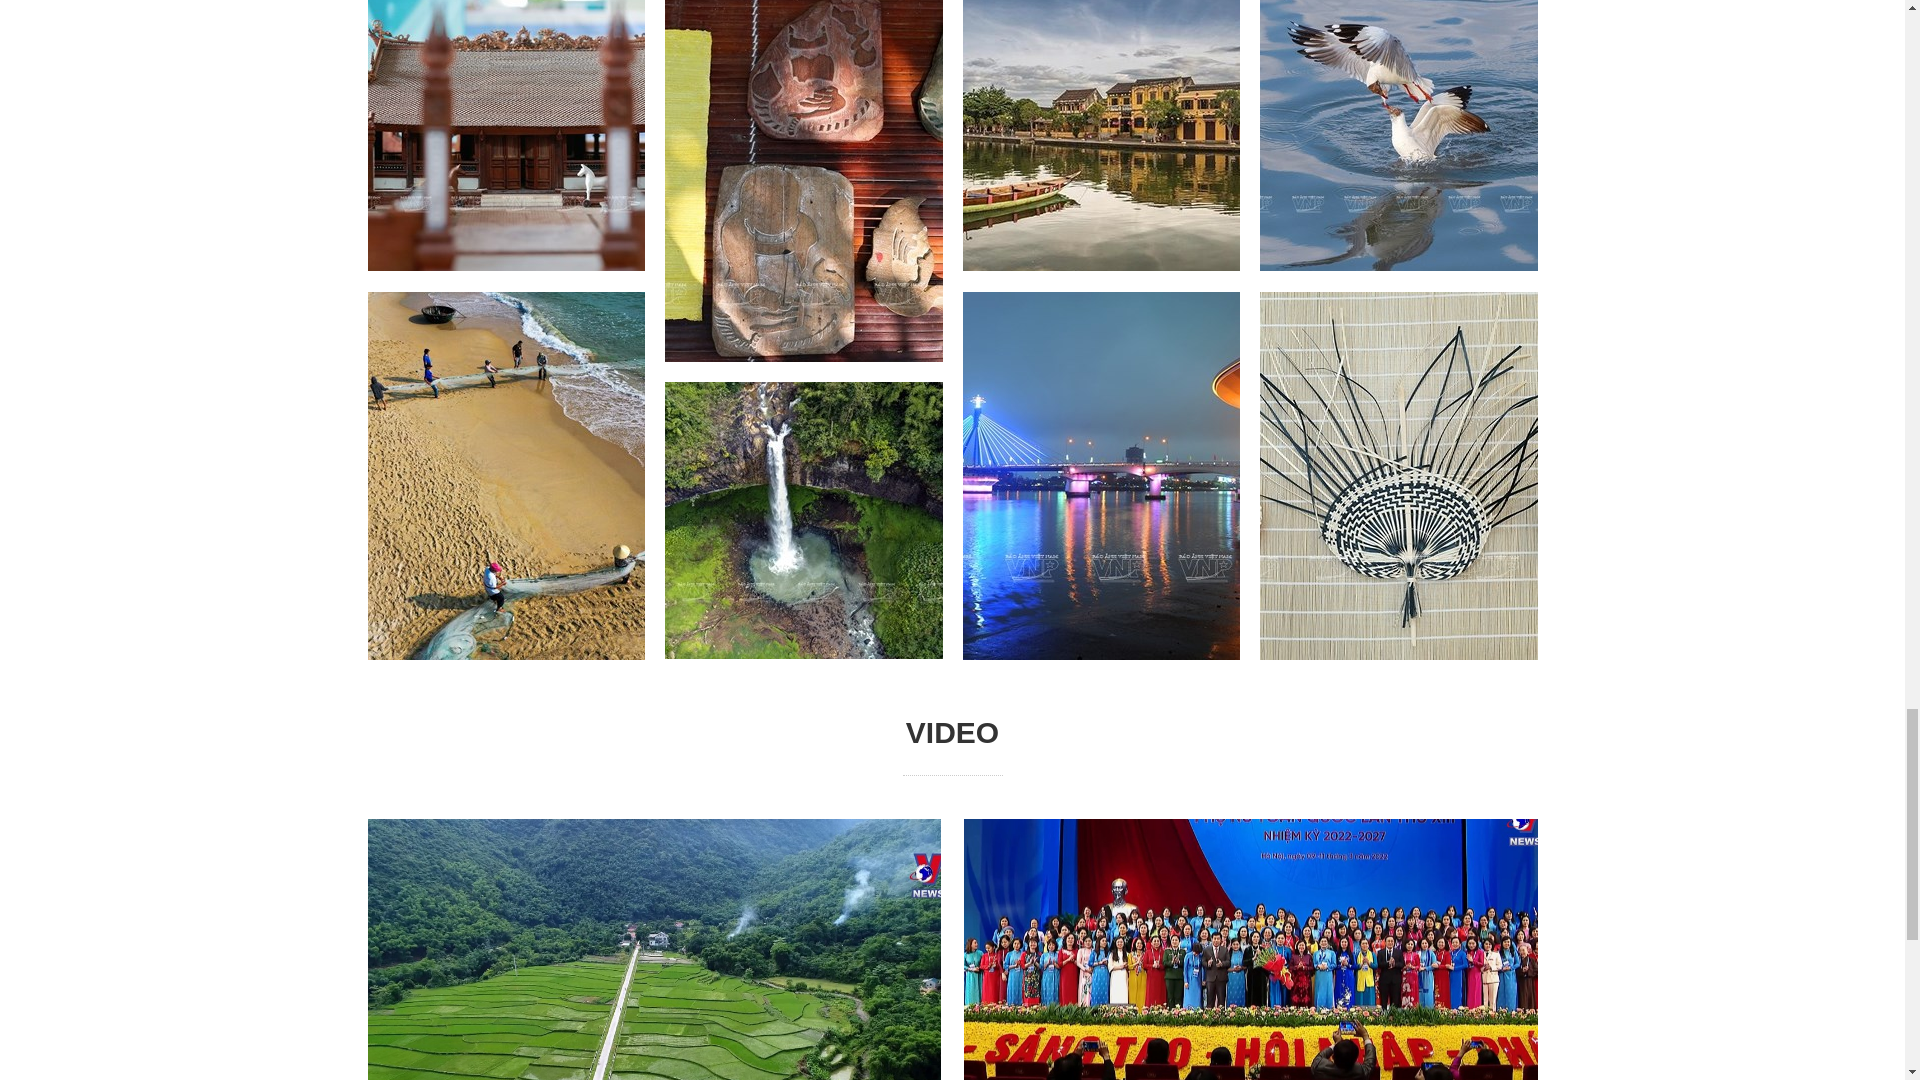 This screenshot has height=1080, width=1920. What do you see at coordinates (1100, 475) in the screenshot?
I see `Bridges over Han river` at bounding box center [1100, 475].